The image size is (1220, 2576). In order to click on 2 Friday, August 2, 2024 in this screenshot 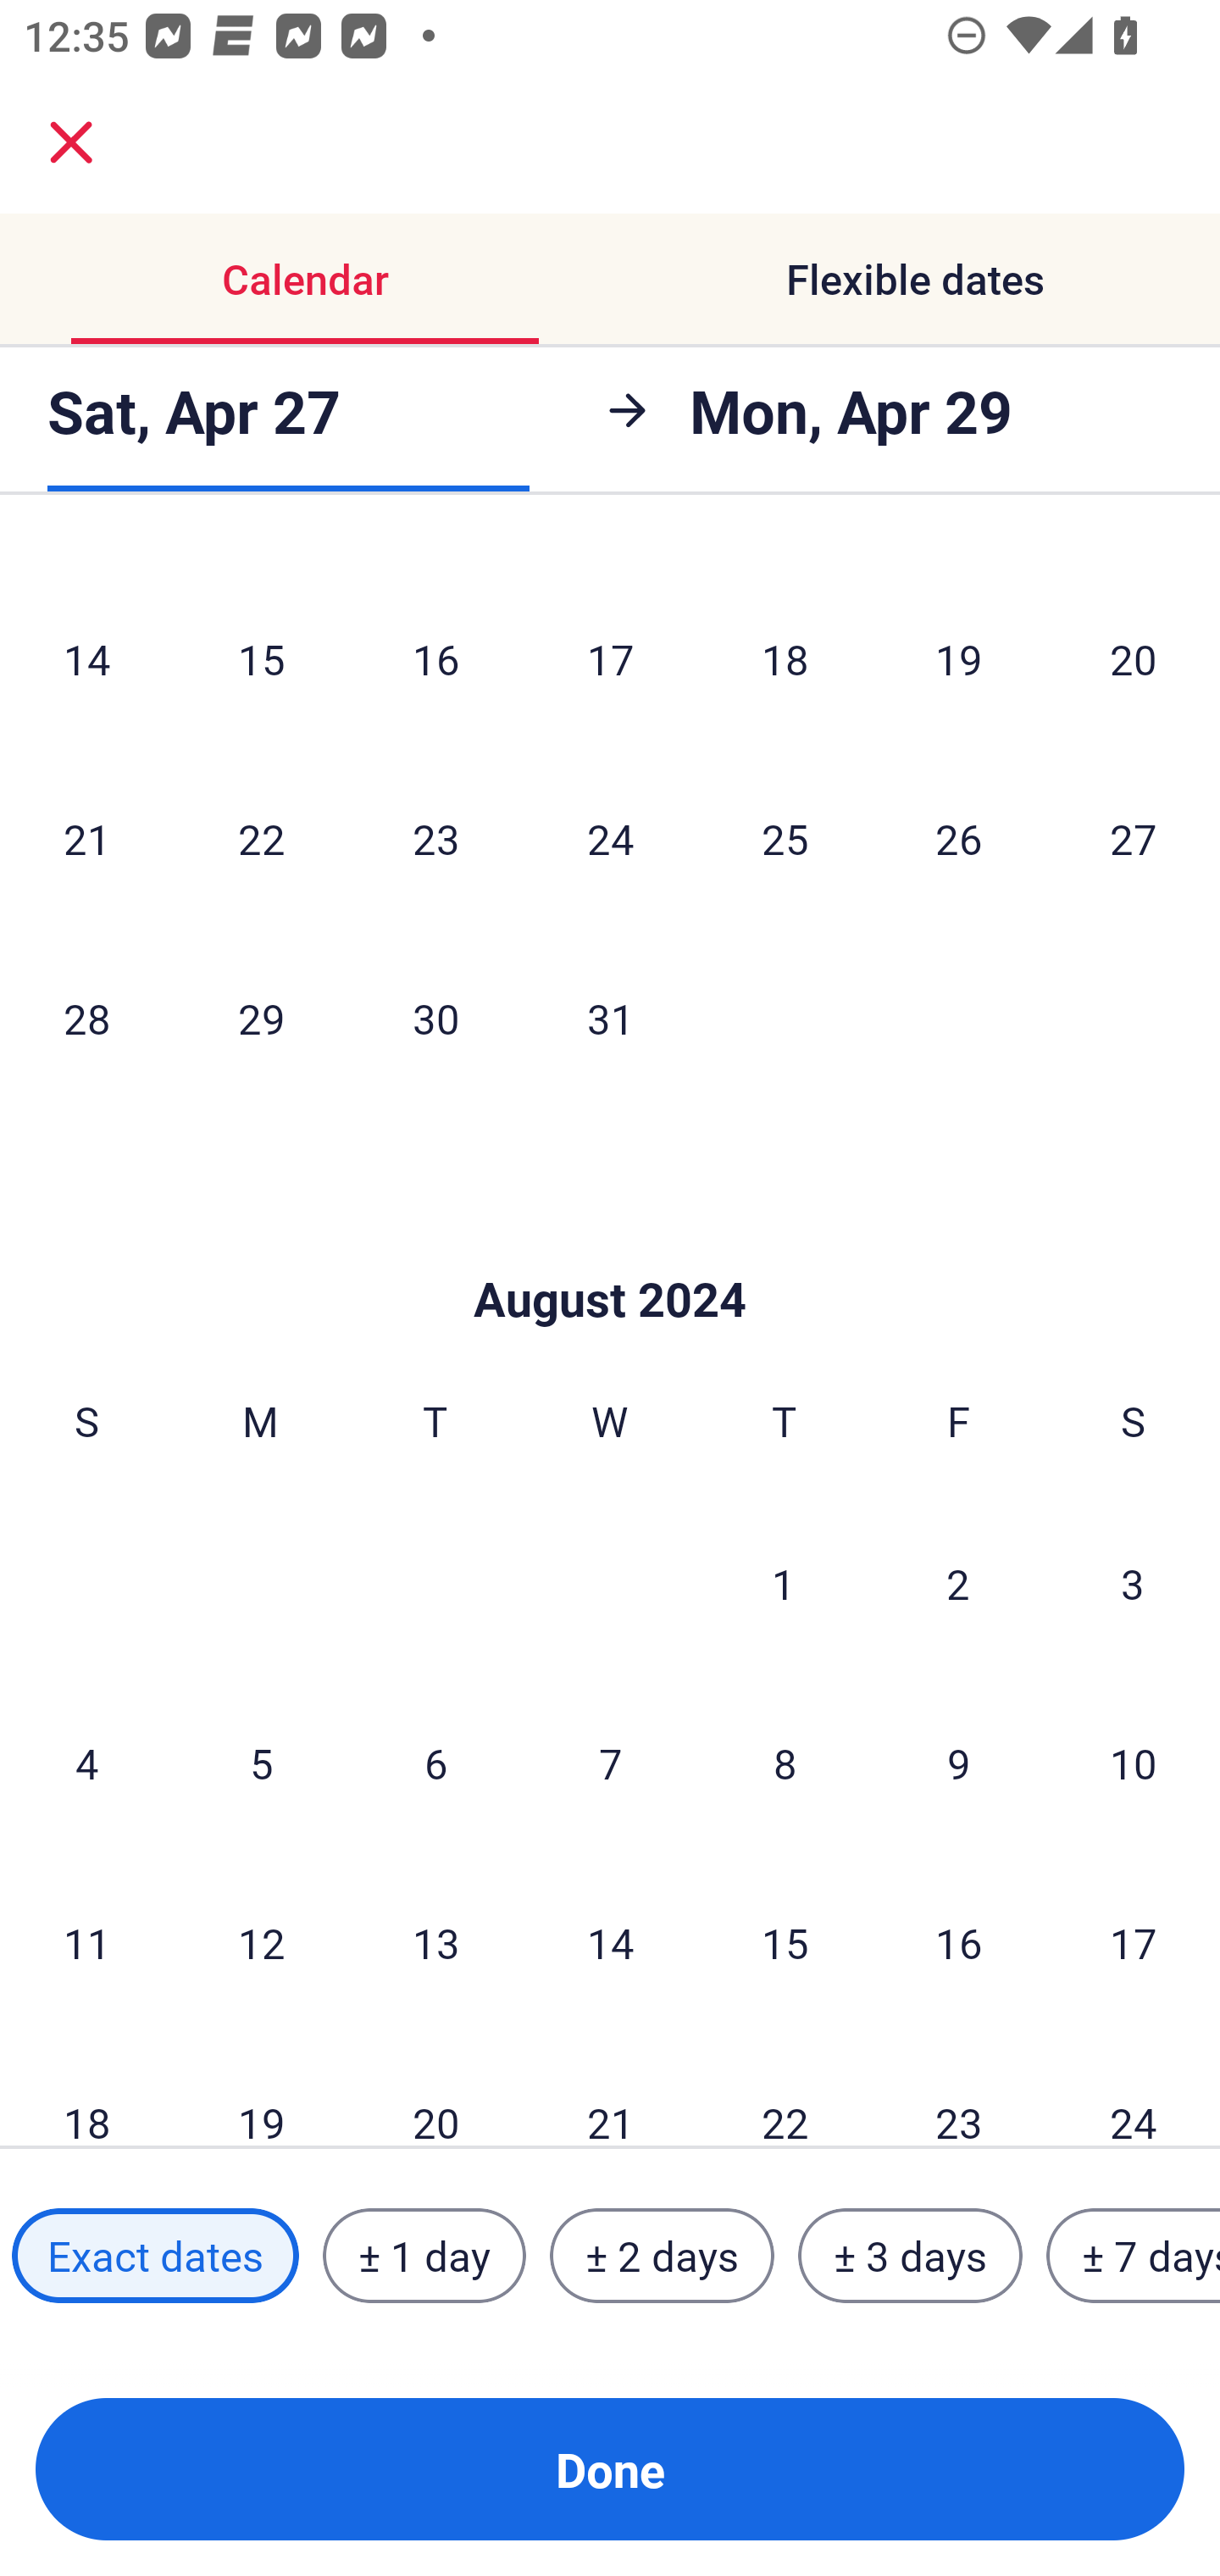, I will do `click(958, 1583)`.